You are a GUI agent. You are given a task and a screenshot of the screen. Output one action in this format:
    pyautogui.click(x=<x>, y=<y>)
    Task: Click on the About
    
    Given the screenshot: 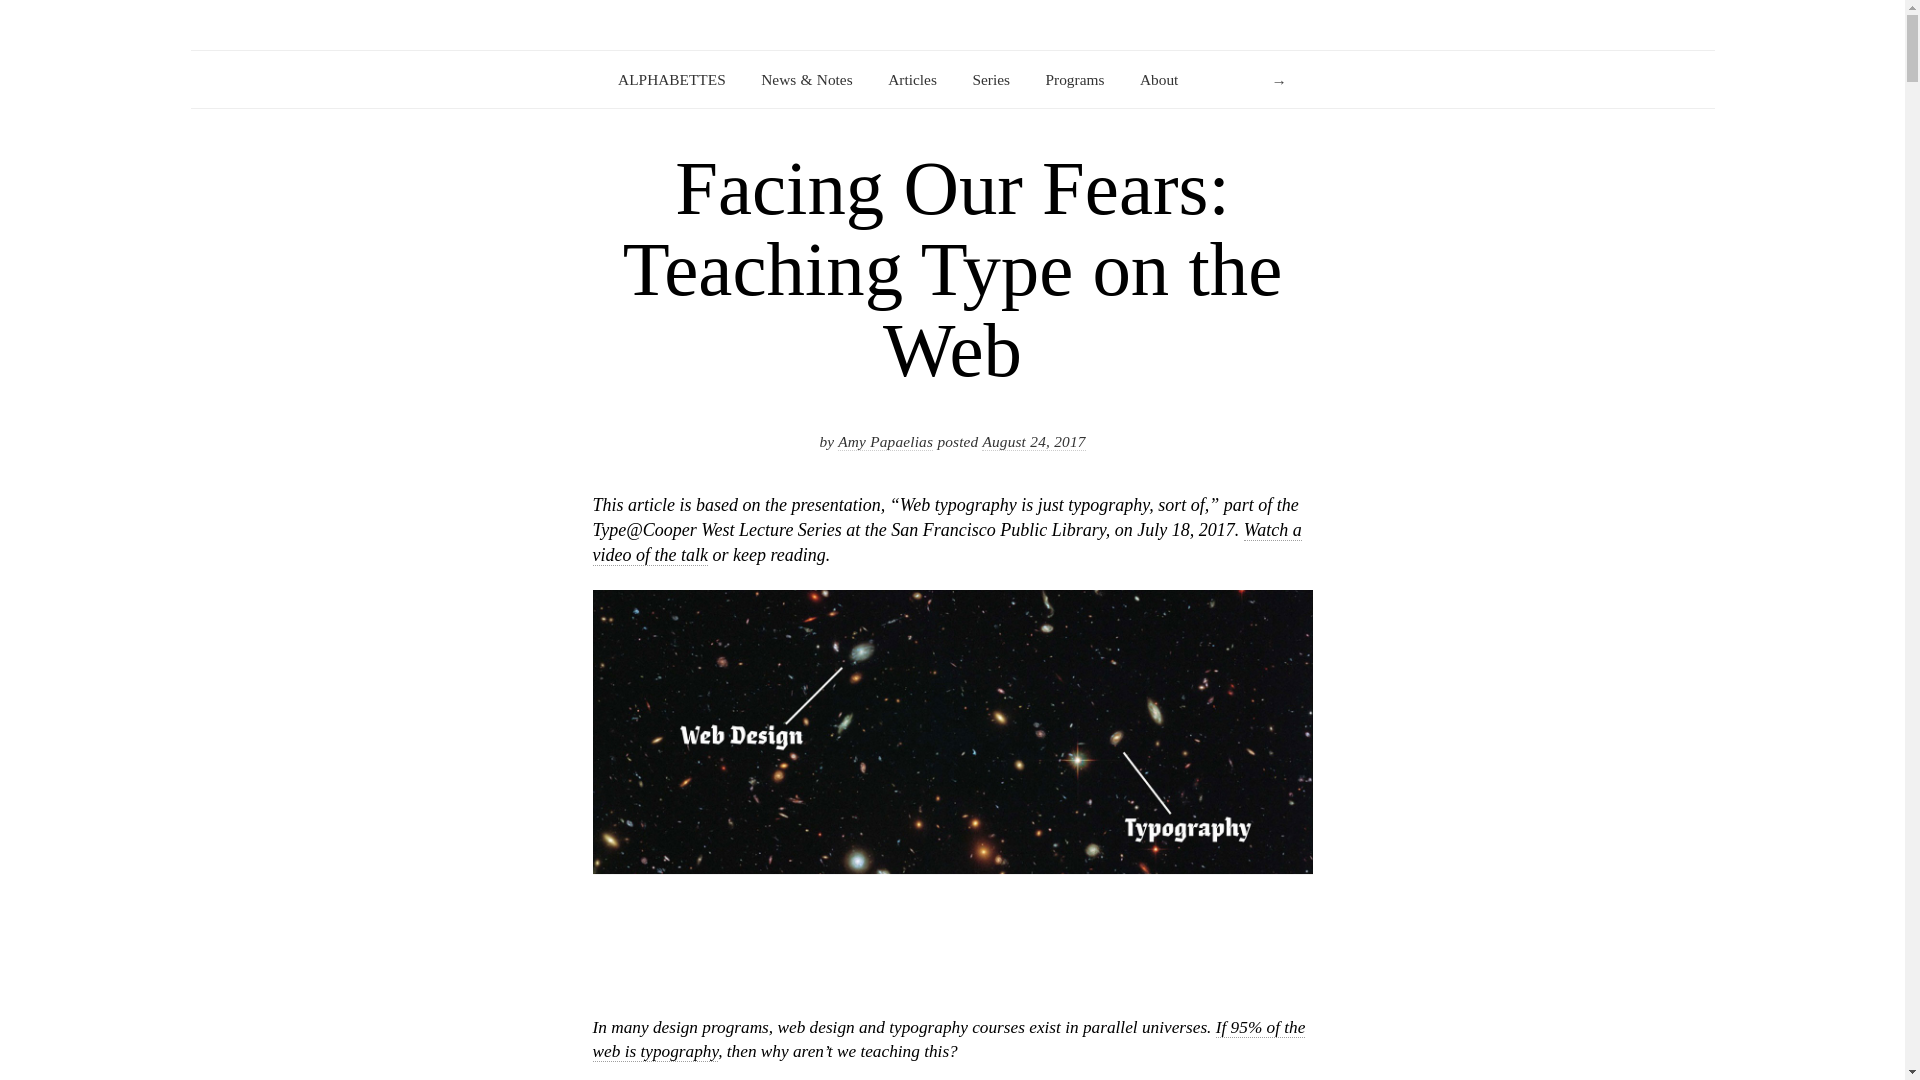 What is the action you would take?
    pyautogui.click(x=1159, y=80)
    